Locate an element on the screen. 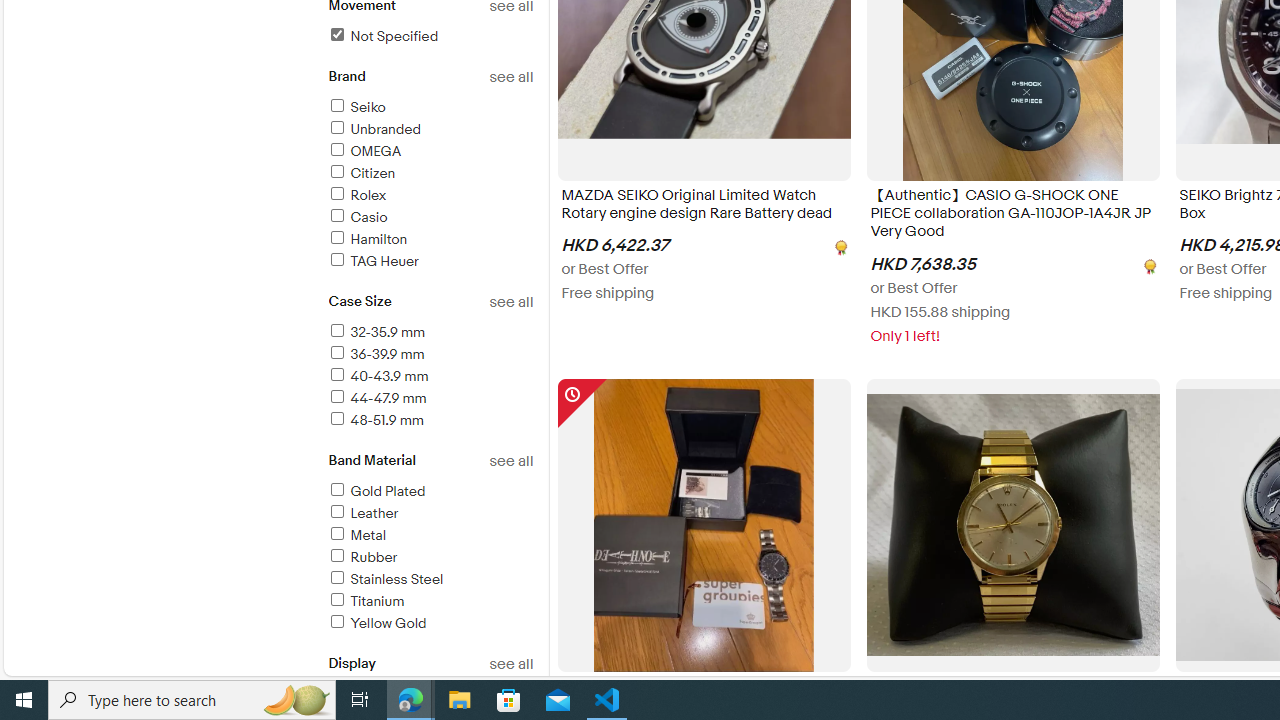  36-39.9 mm is located at coordinates (430, 356).